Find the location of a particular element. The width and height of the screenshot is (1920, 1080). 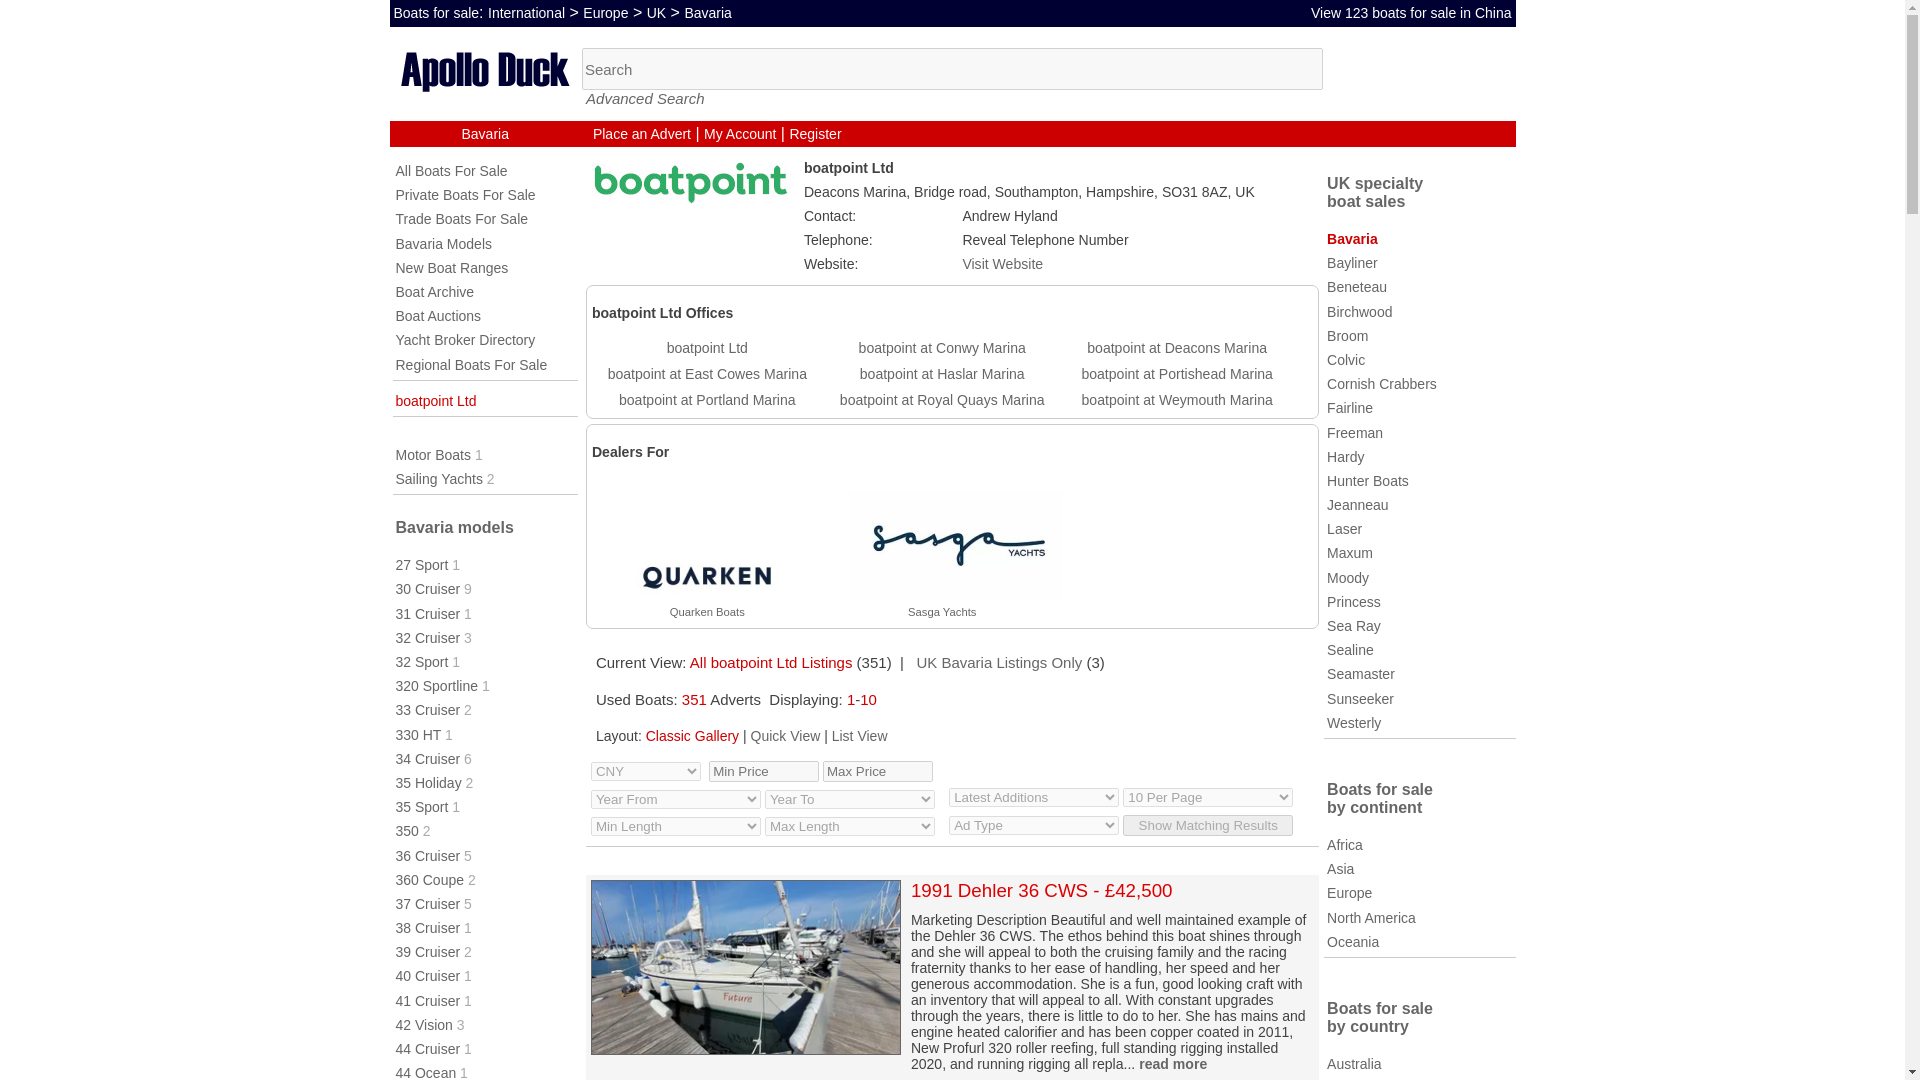

35 Sport is located at coordinates (422, 807).